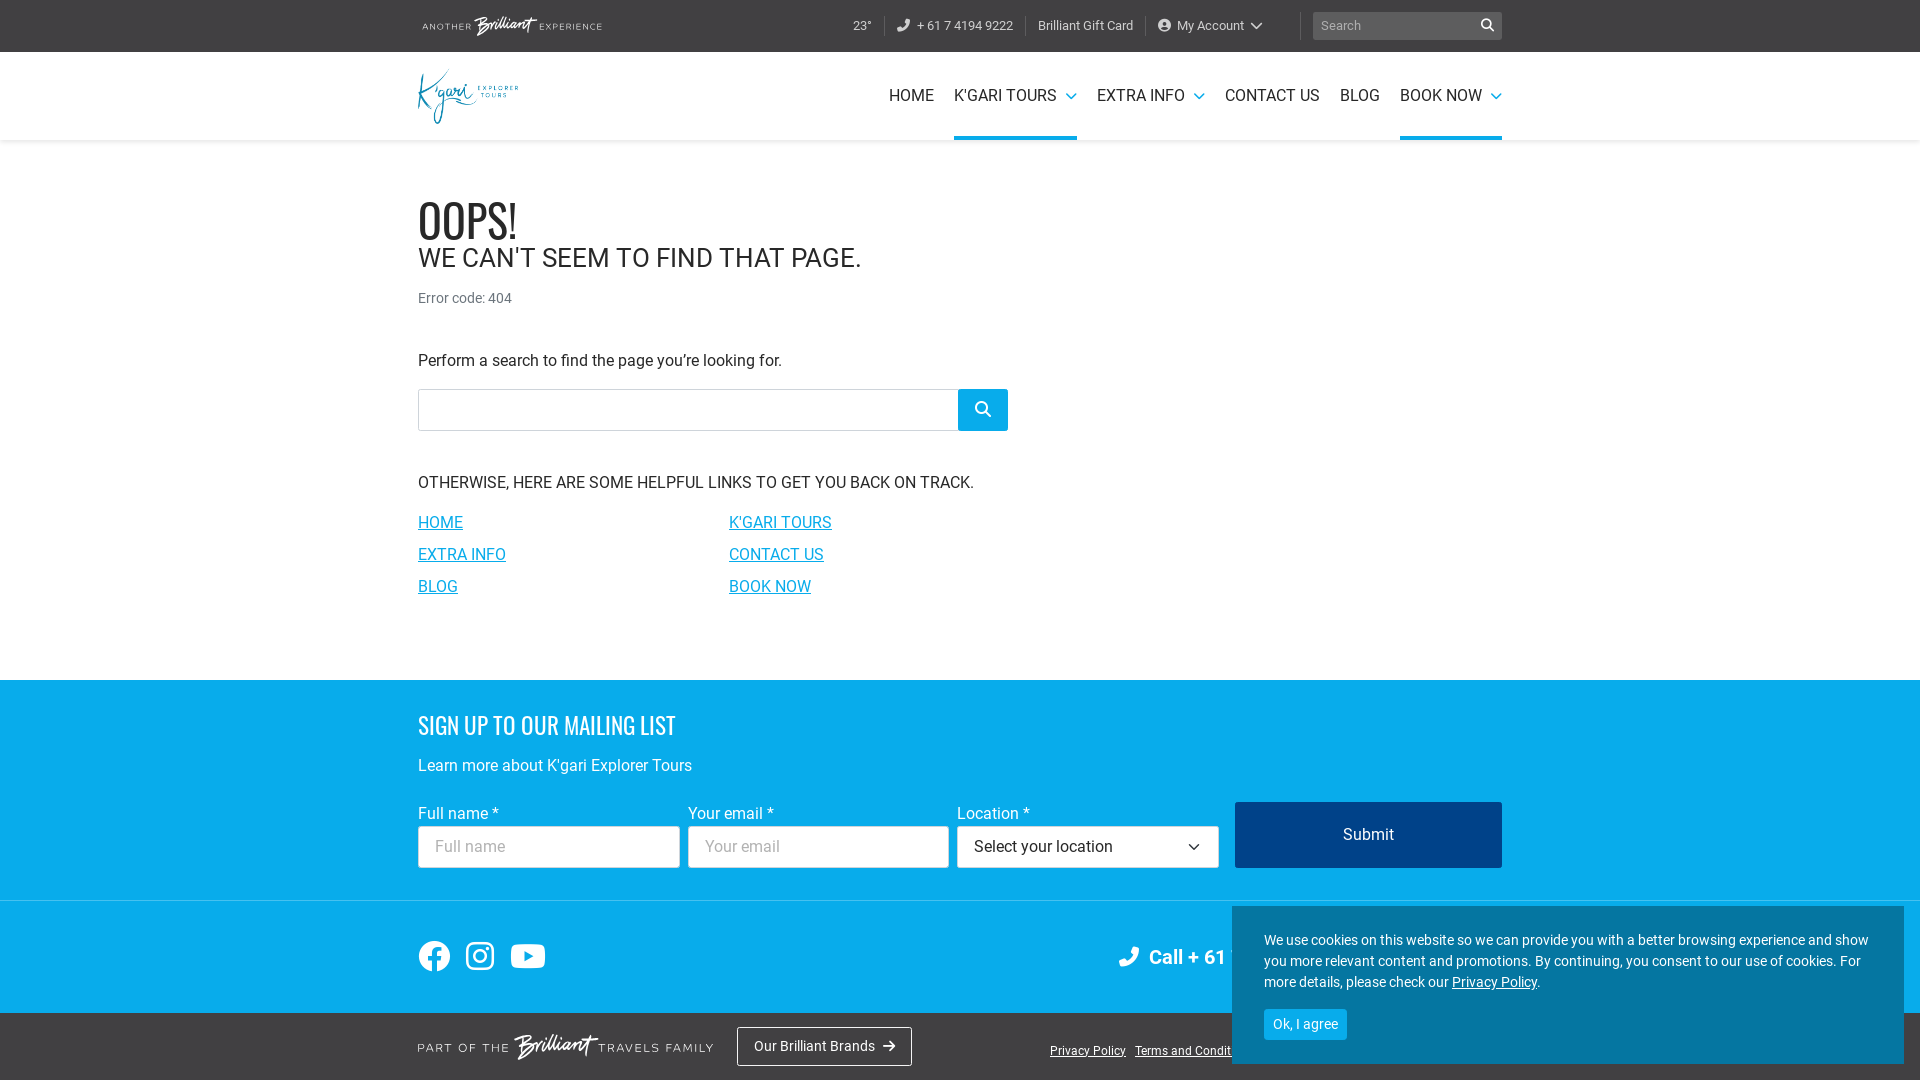 Image resolution: width=1920 pixels, height=1080 pixels. I want to click on + 61 7 4194 9222, so click(954, 26).